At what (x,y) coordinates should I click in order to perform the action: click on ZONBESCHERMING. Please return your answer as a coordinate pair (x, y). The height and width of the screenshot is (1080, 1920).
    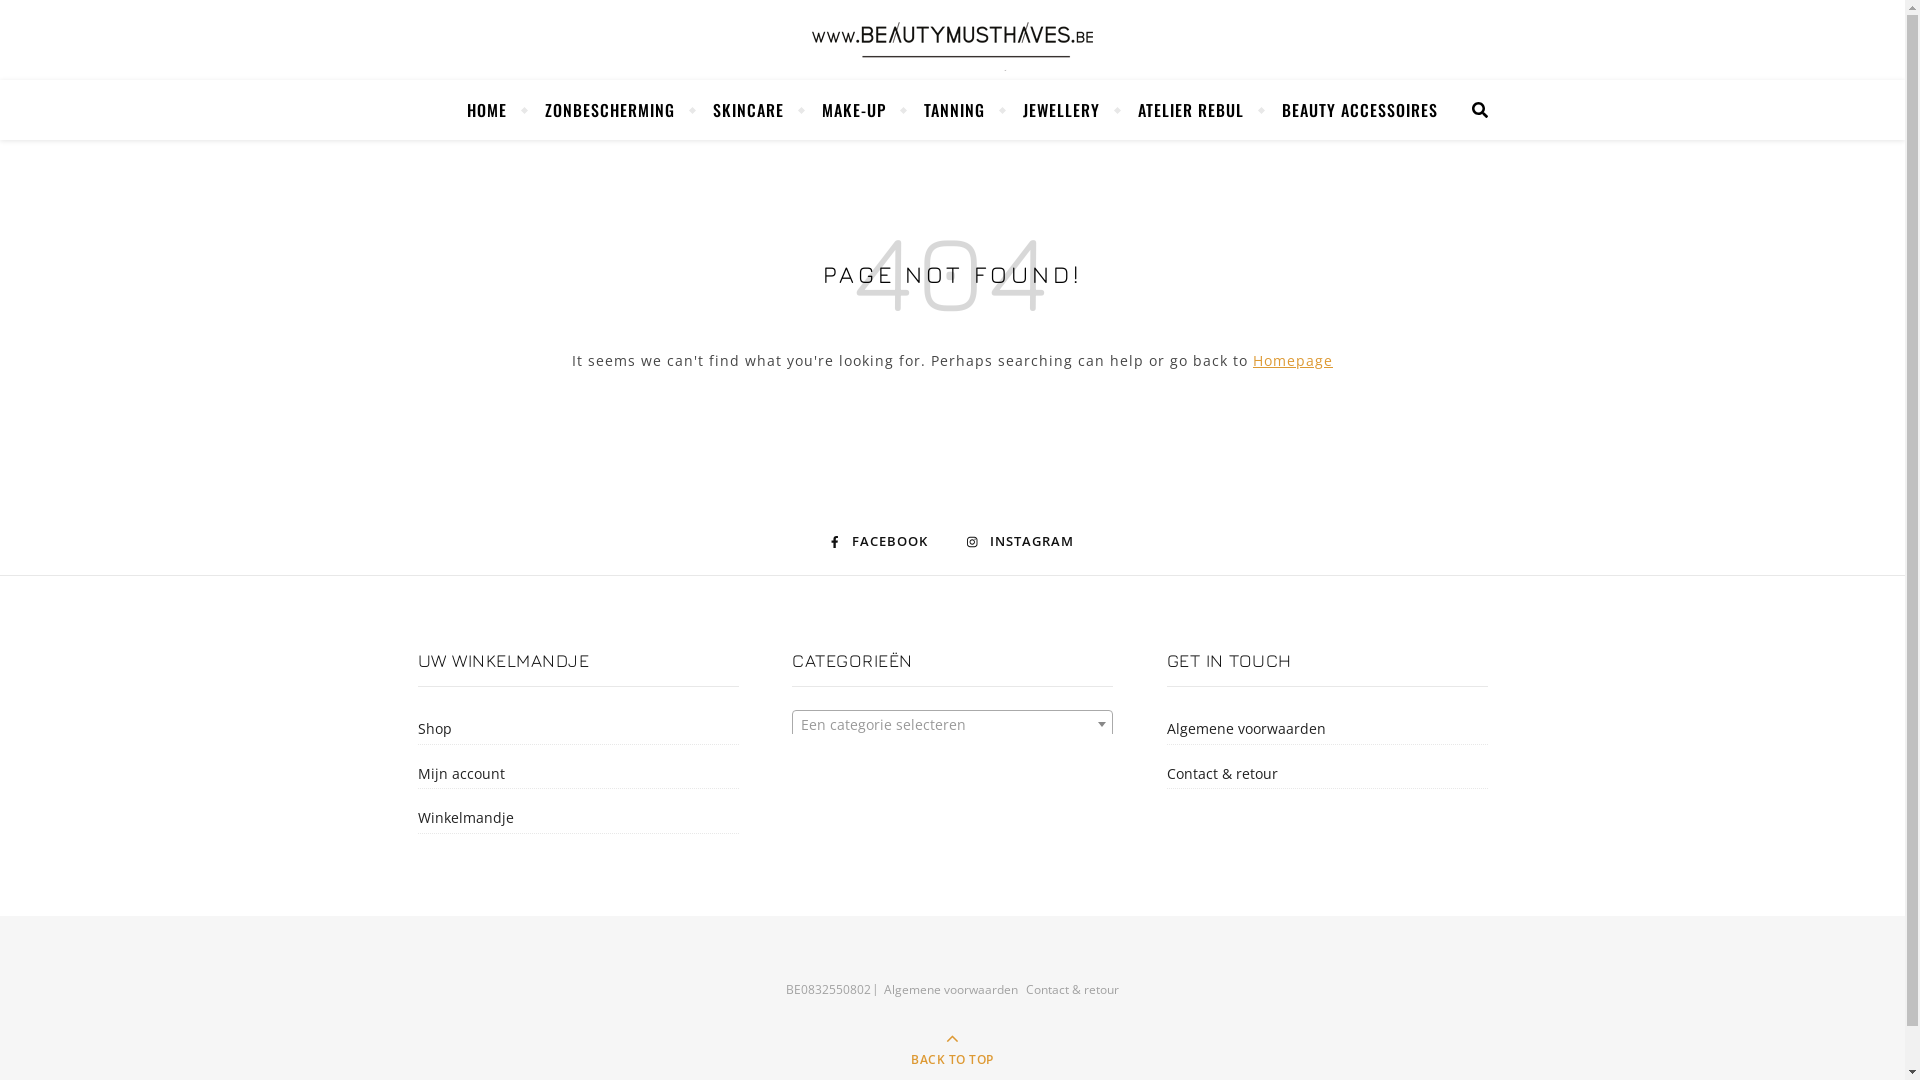
    Looking at the image, I should click on (610, 110).